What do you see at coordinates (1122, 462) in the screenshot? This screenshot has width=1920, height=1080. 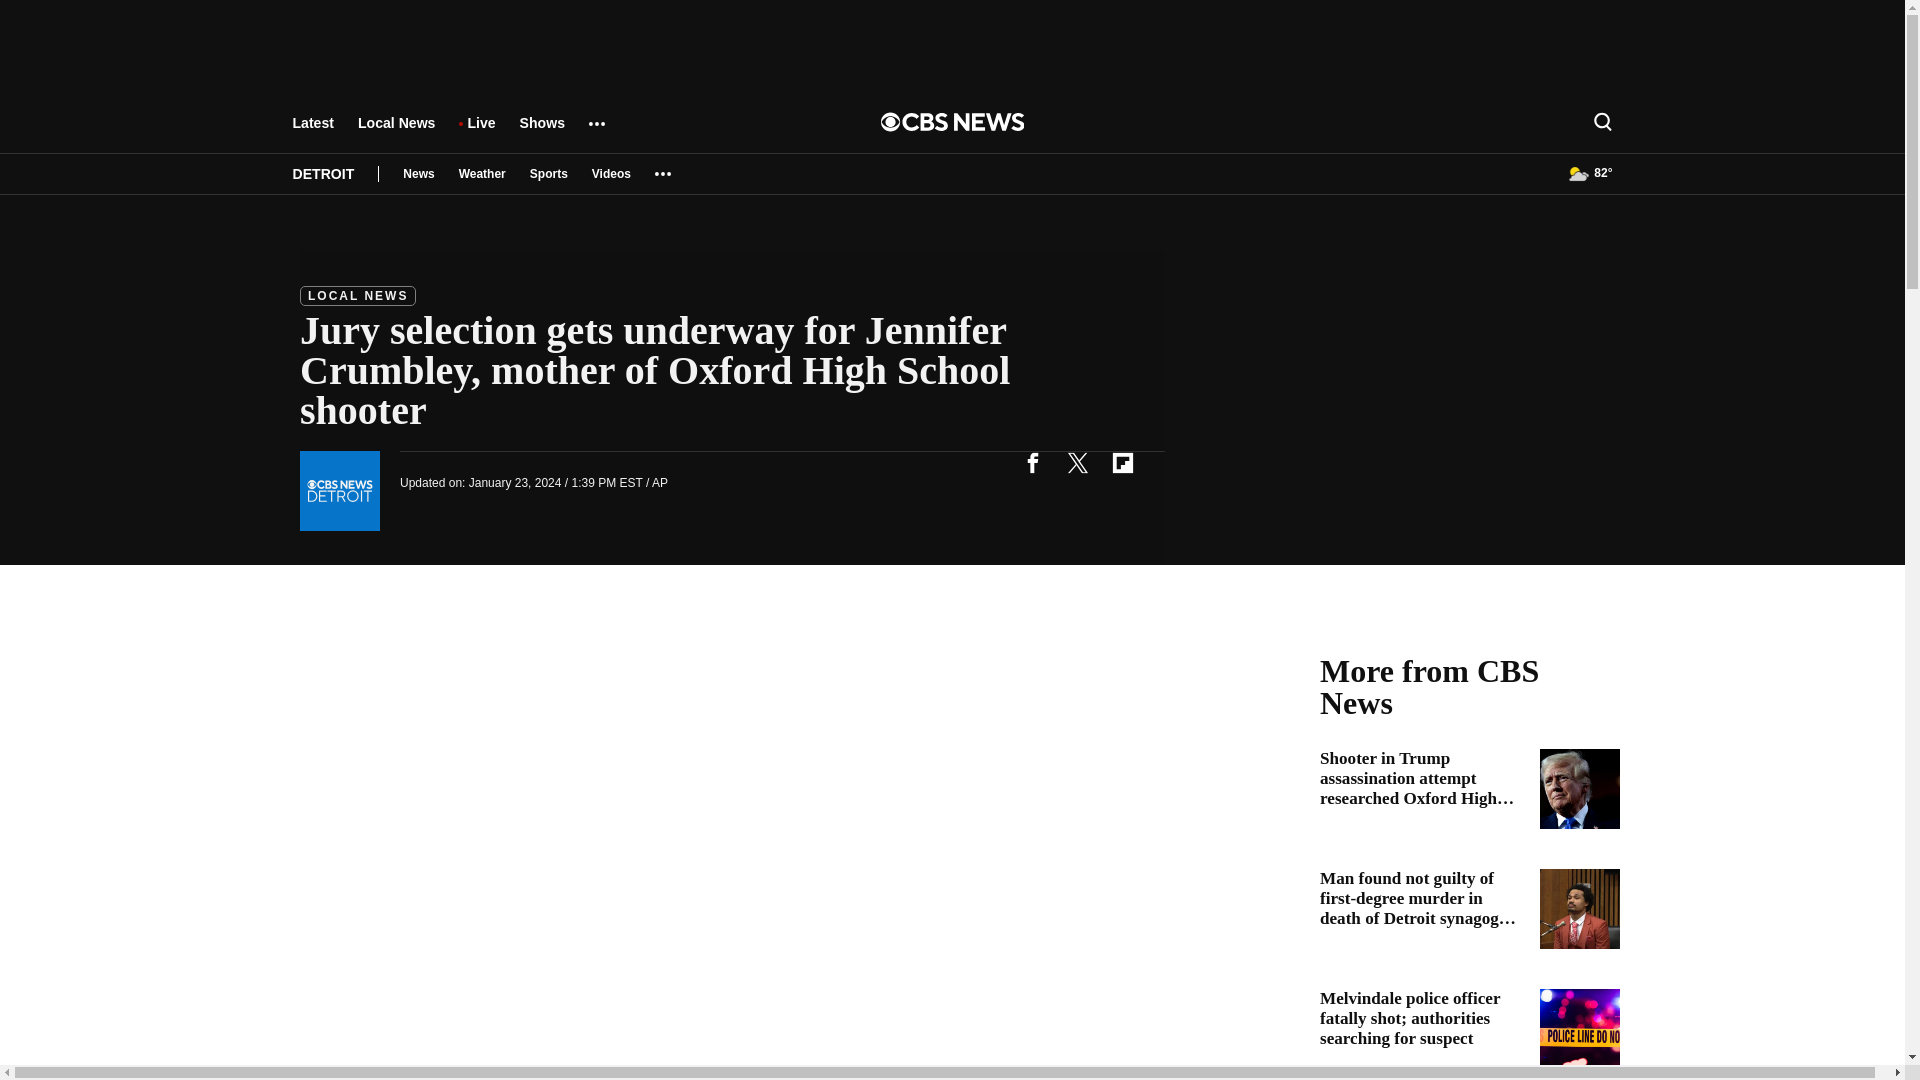 I see `flipboard` at bounding box center [1122, 462].